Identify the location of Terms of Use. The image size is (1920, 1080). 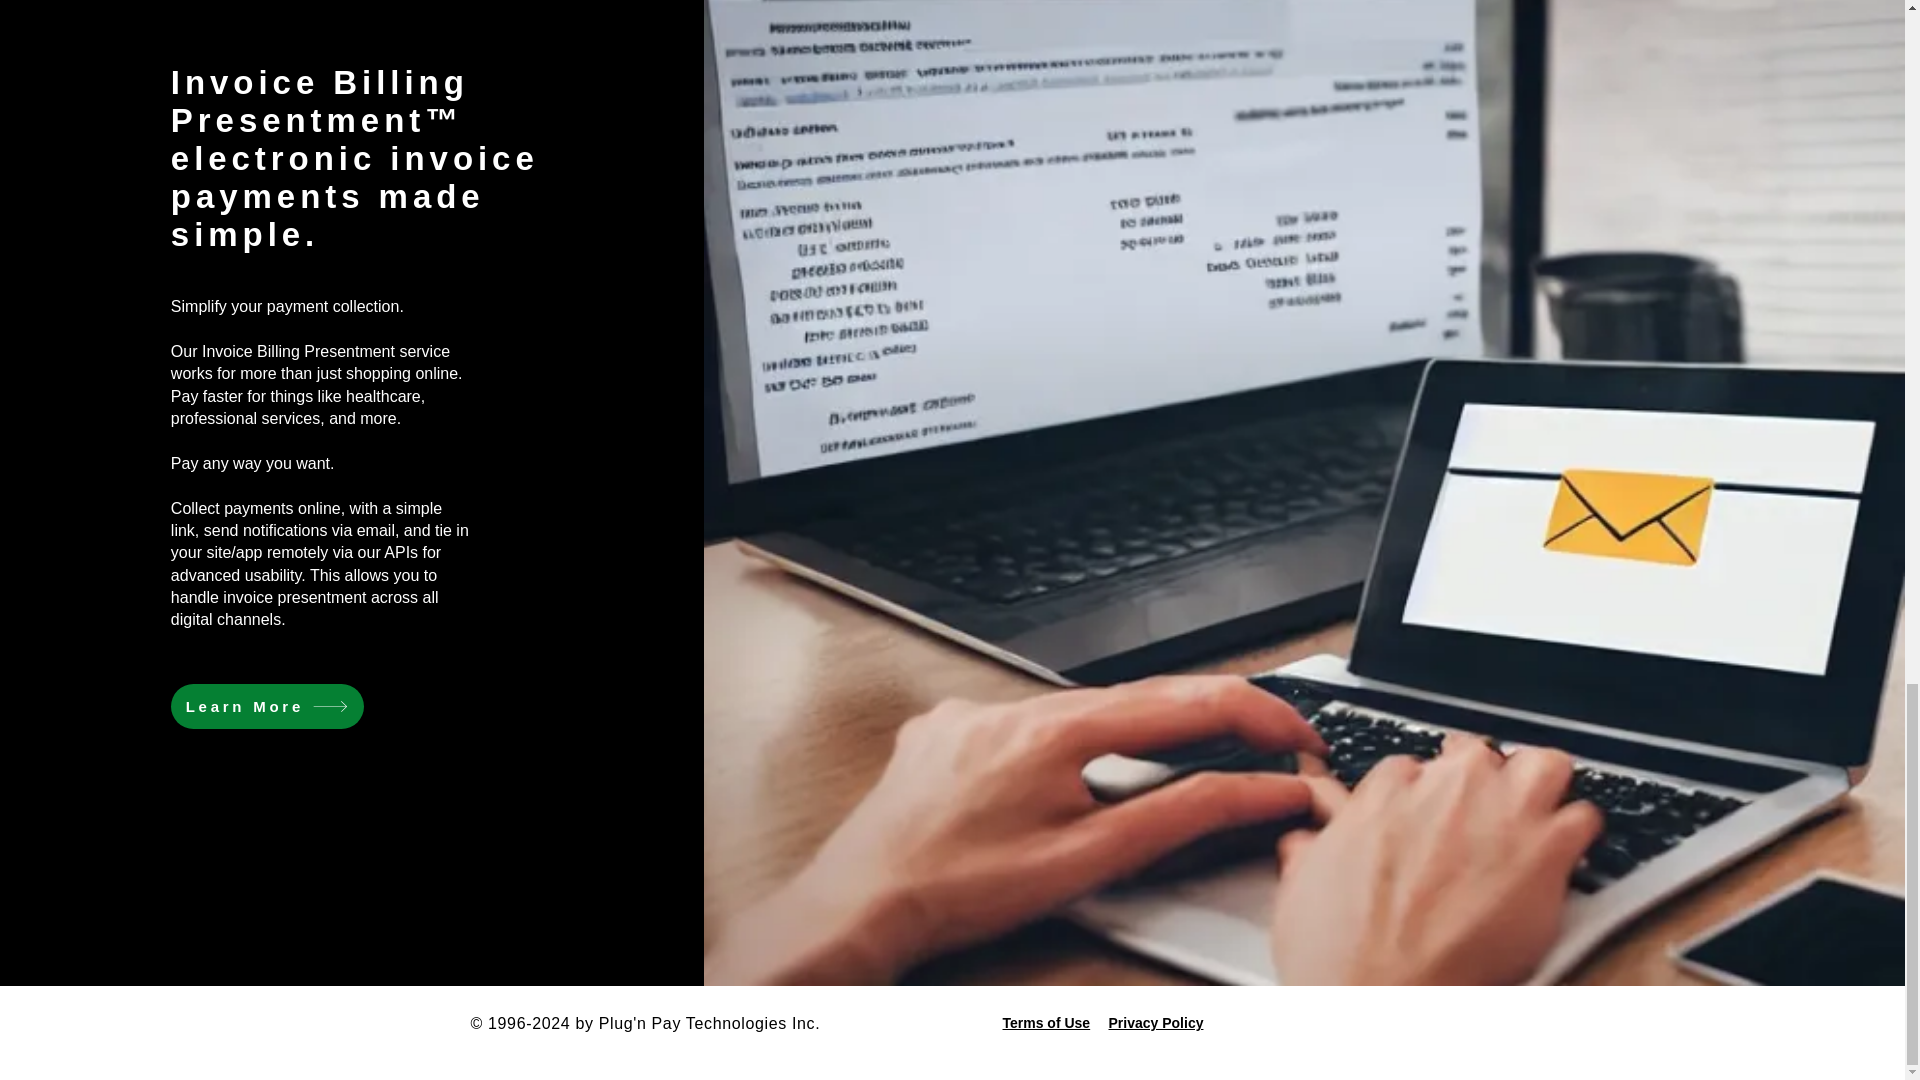
(1046, 1023).